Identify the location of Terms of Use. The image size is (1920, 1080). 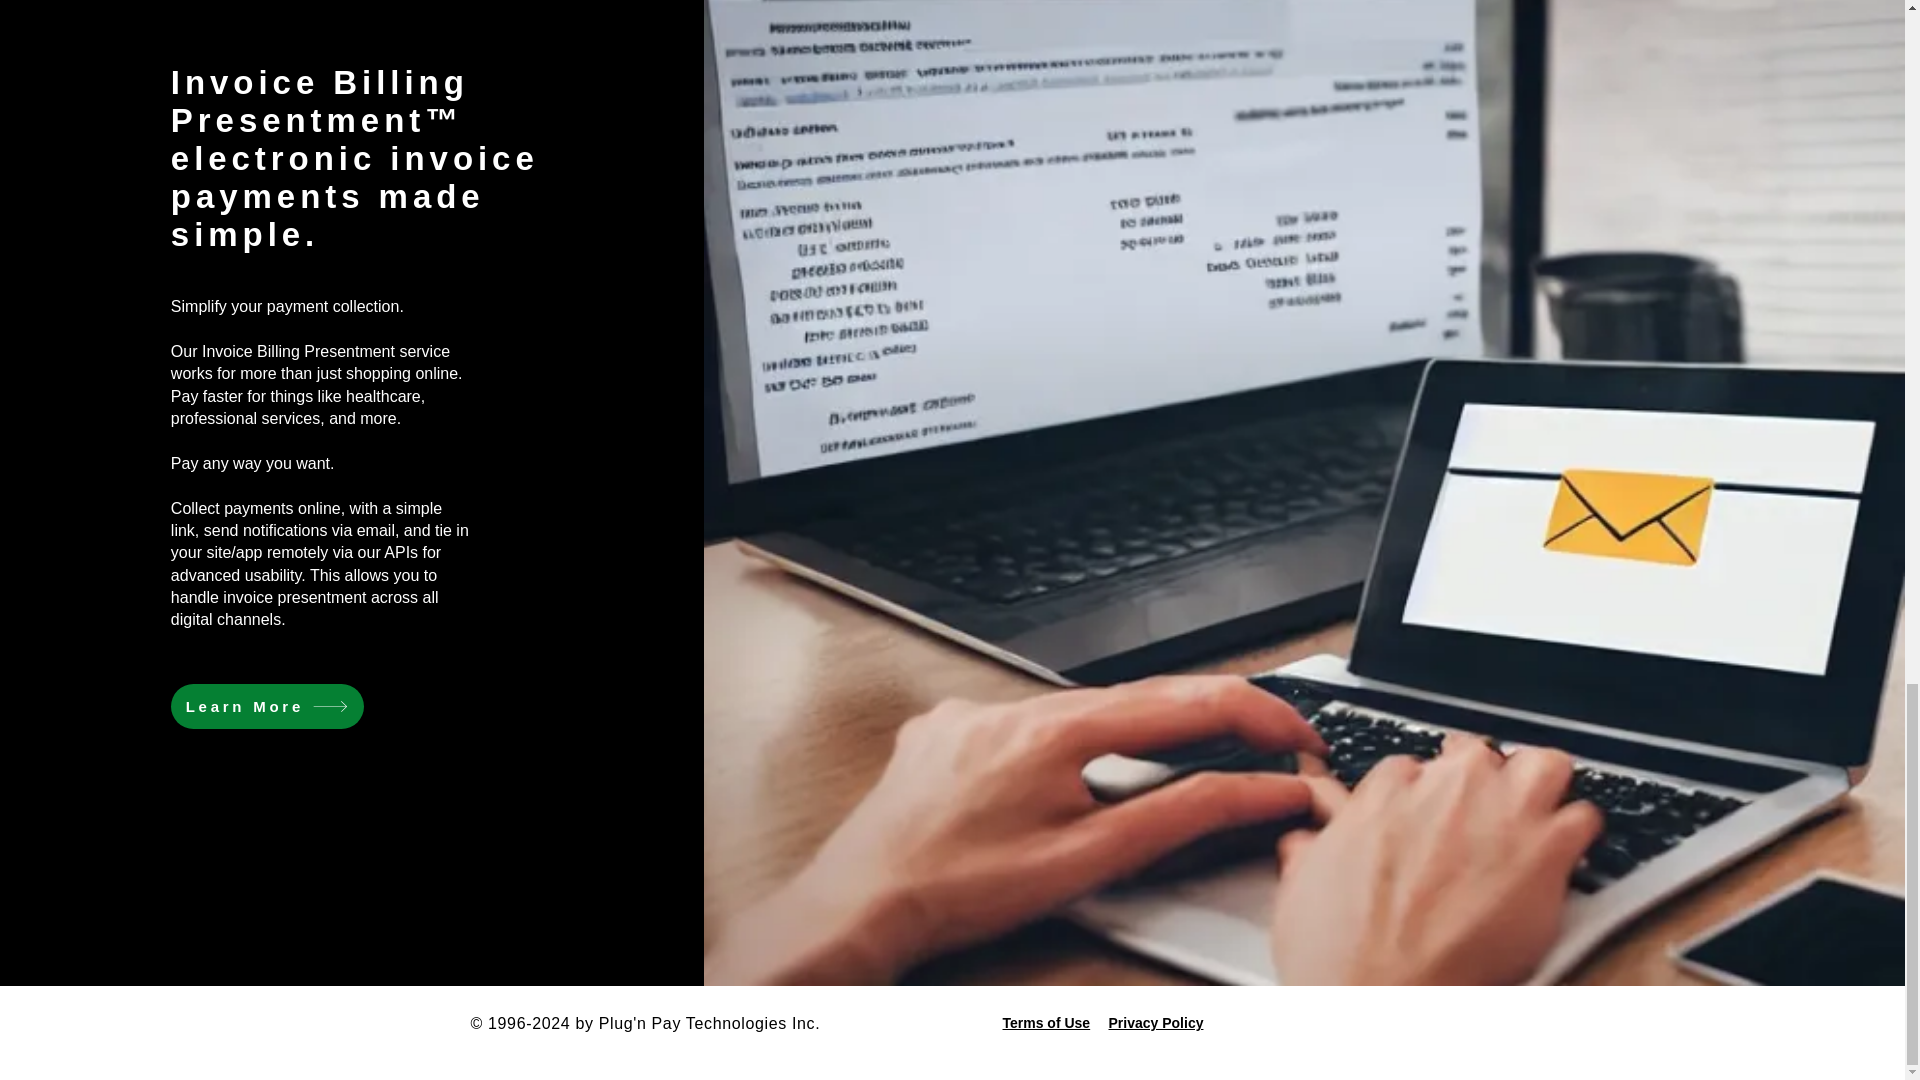
(1046, 1023).